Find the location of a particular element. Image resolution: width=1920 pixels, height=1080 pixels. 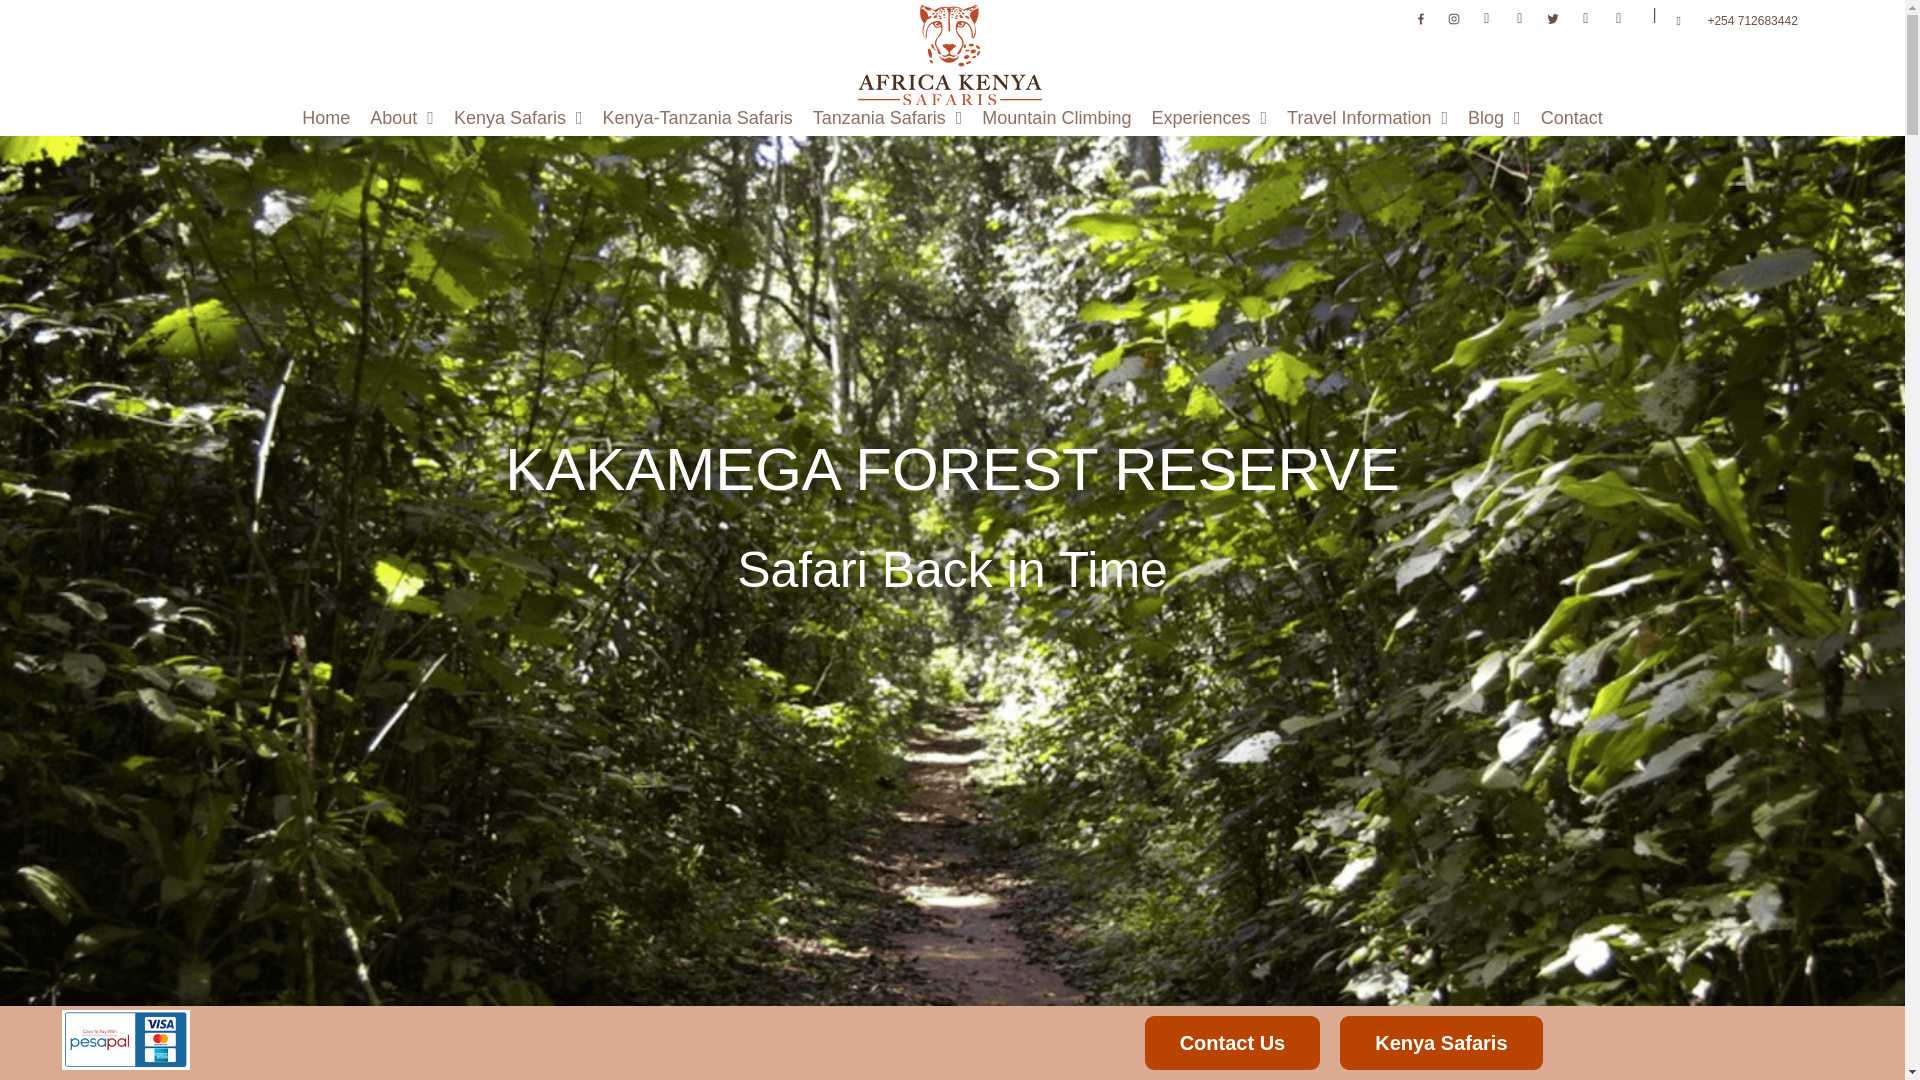

About is located at coordinates (402, 117).